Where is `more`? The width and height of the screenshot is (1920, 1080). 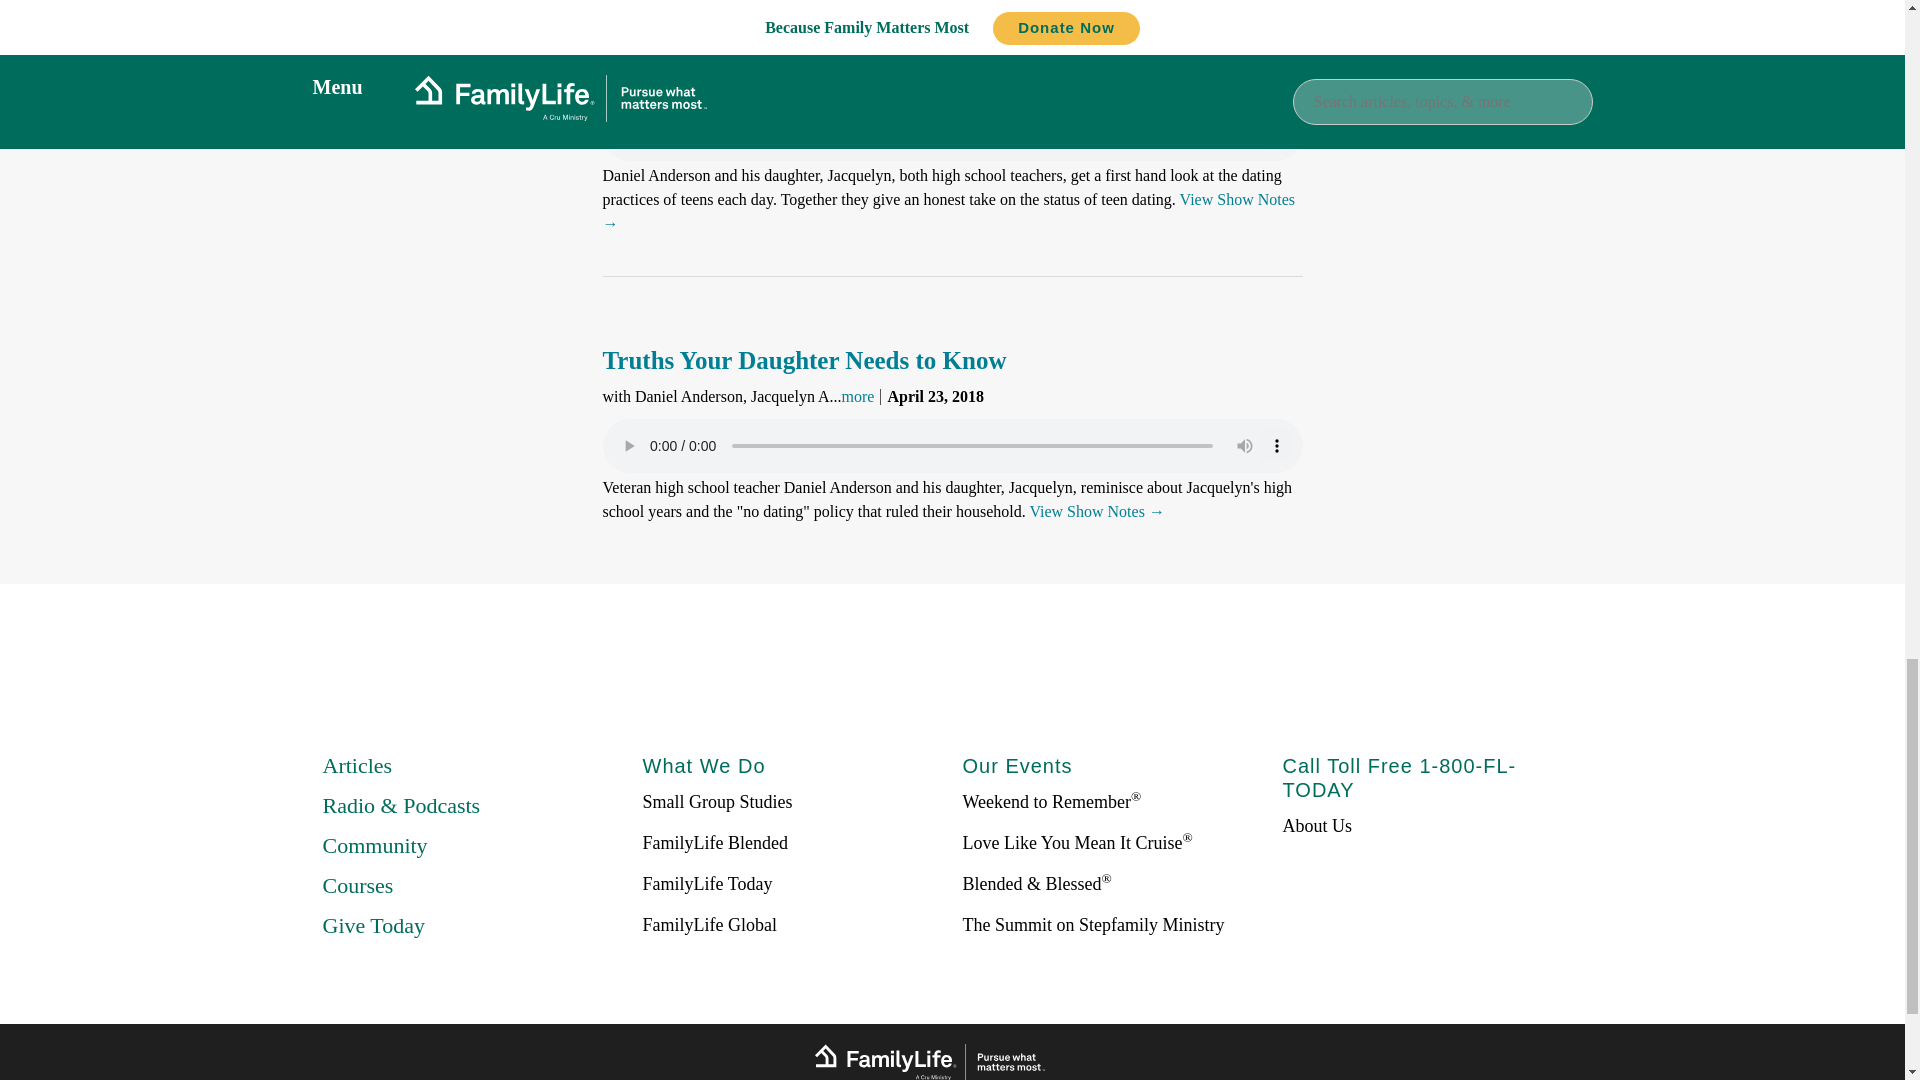 more is located at coordinates (858, 84).